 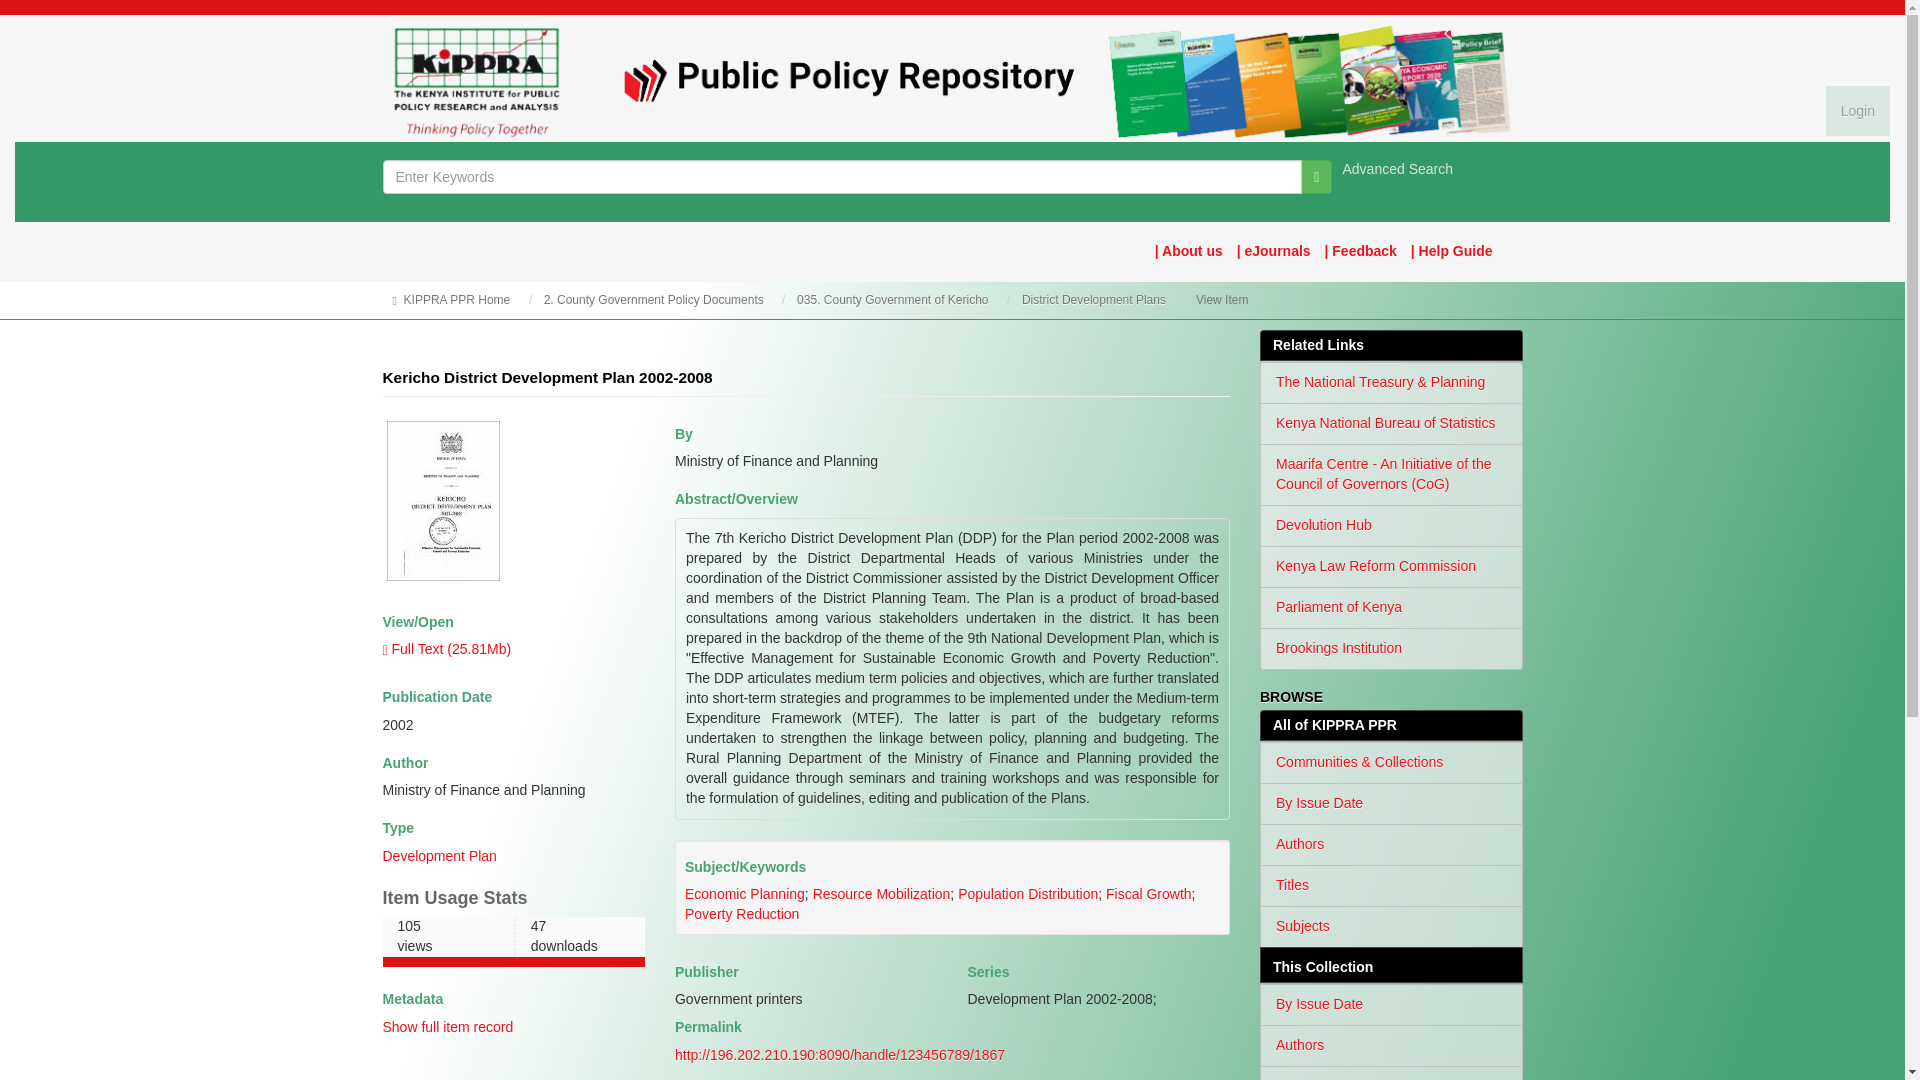 What do you see at coordinates (1390, 423) in the screenshot?
I see `Kenya National Bureau of Statistics` at bounding box center [1390, 423].